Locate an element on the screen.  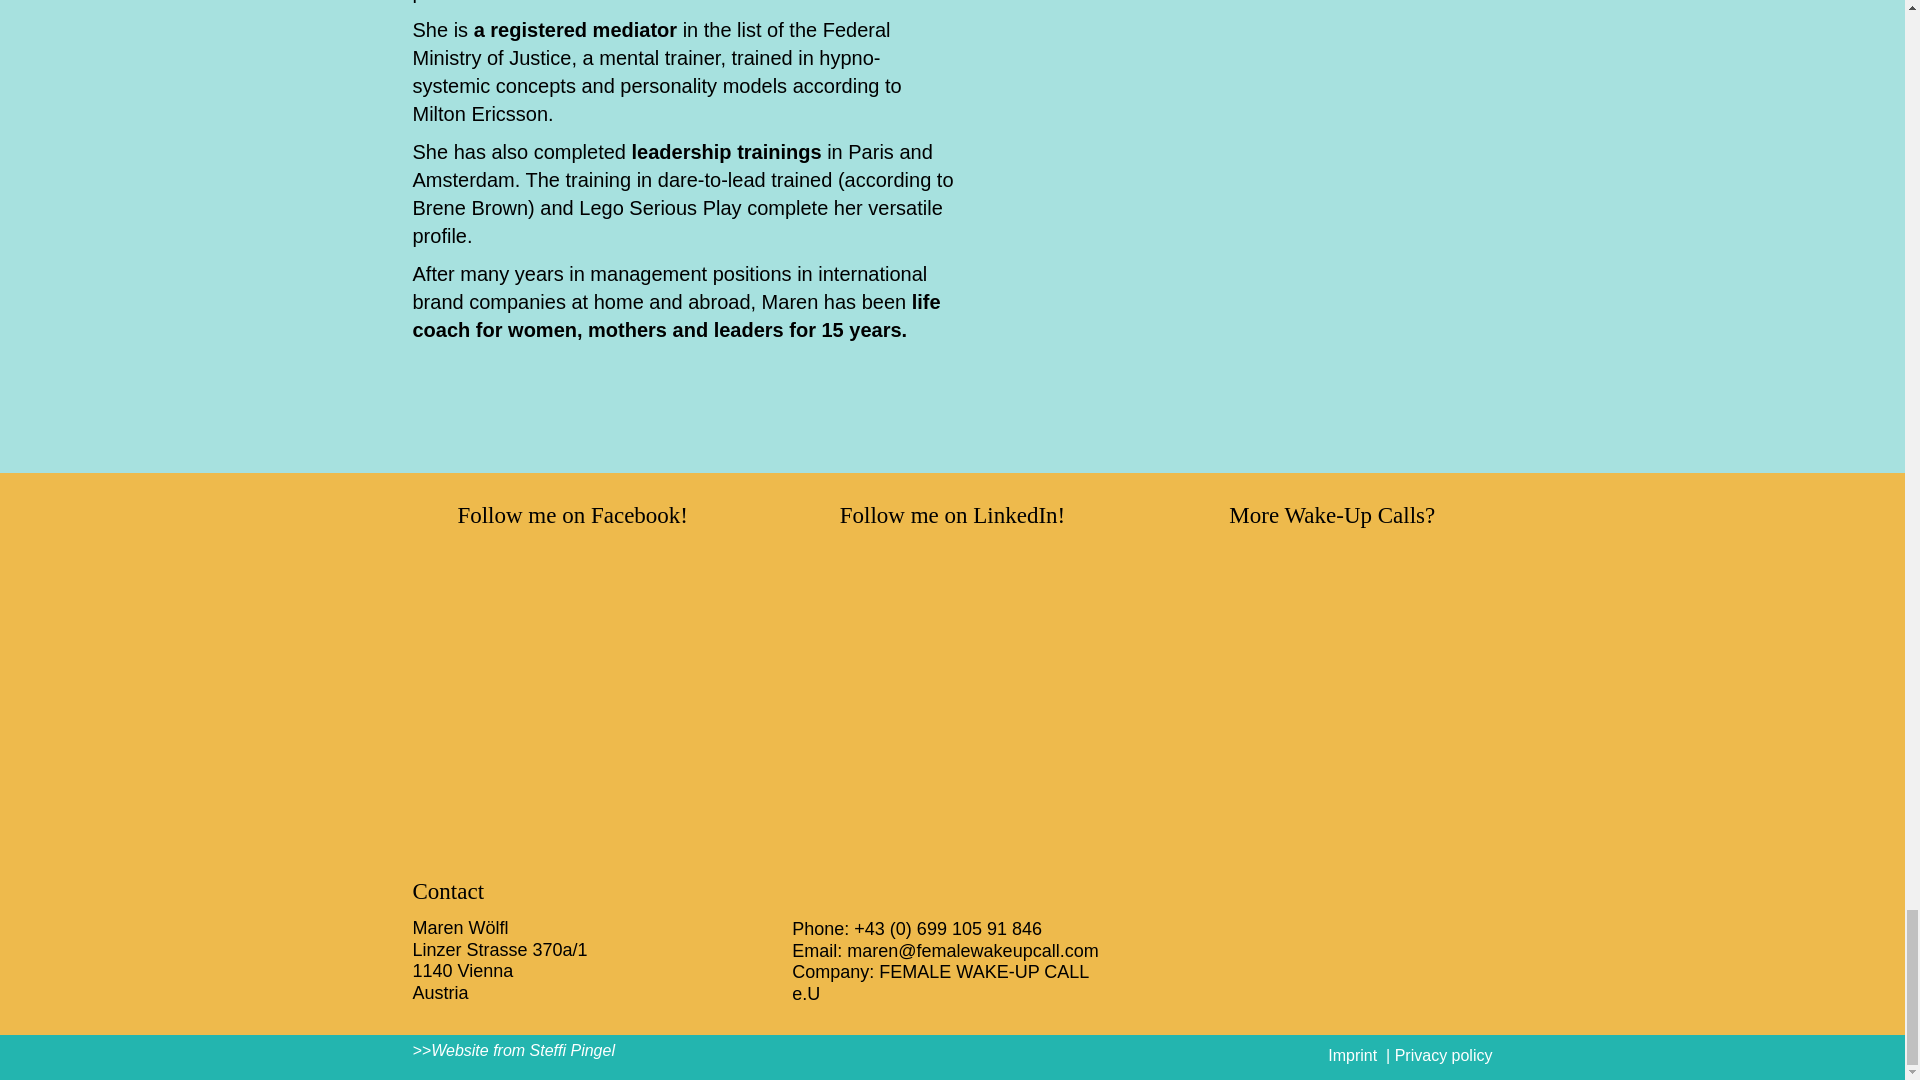
Privacy policy is located at coordinates (1444, 1054).